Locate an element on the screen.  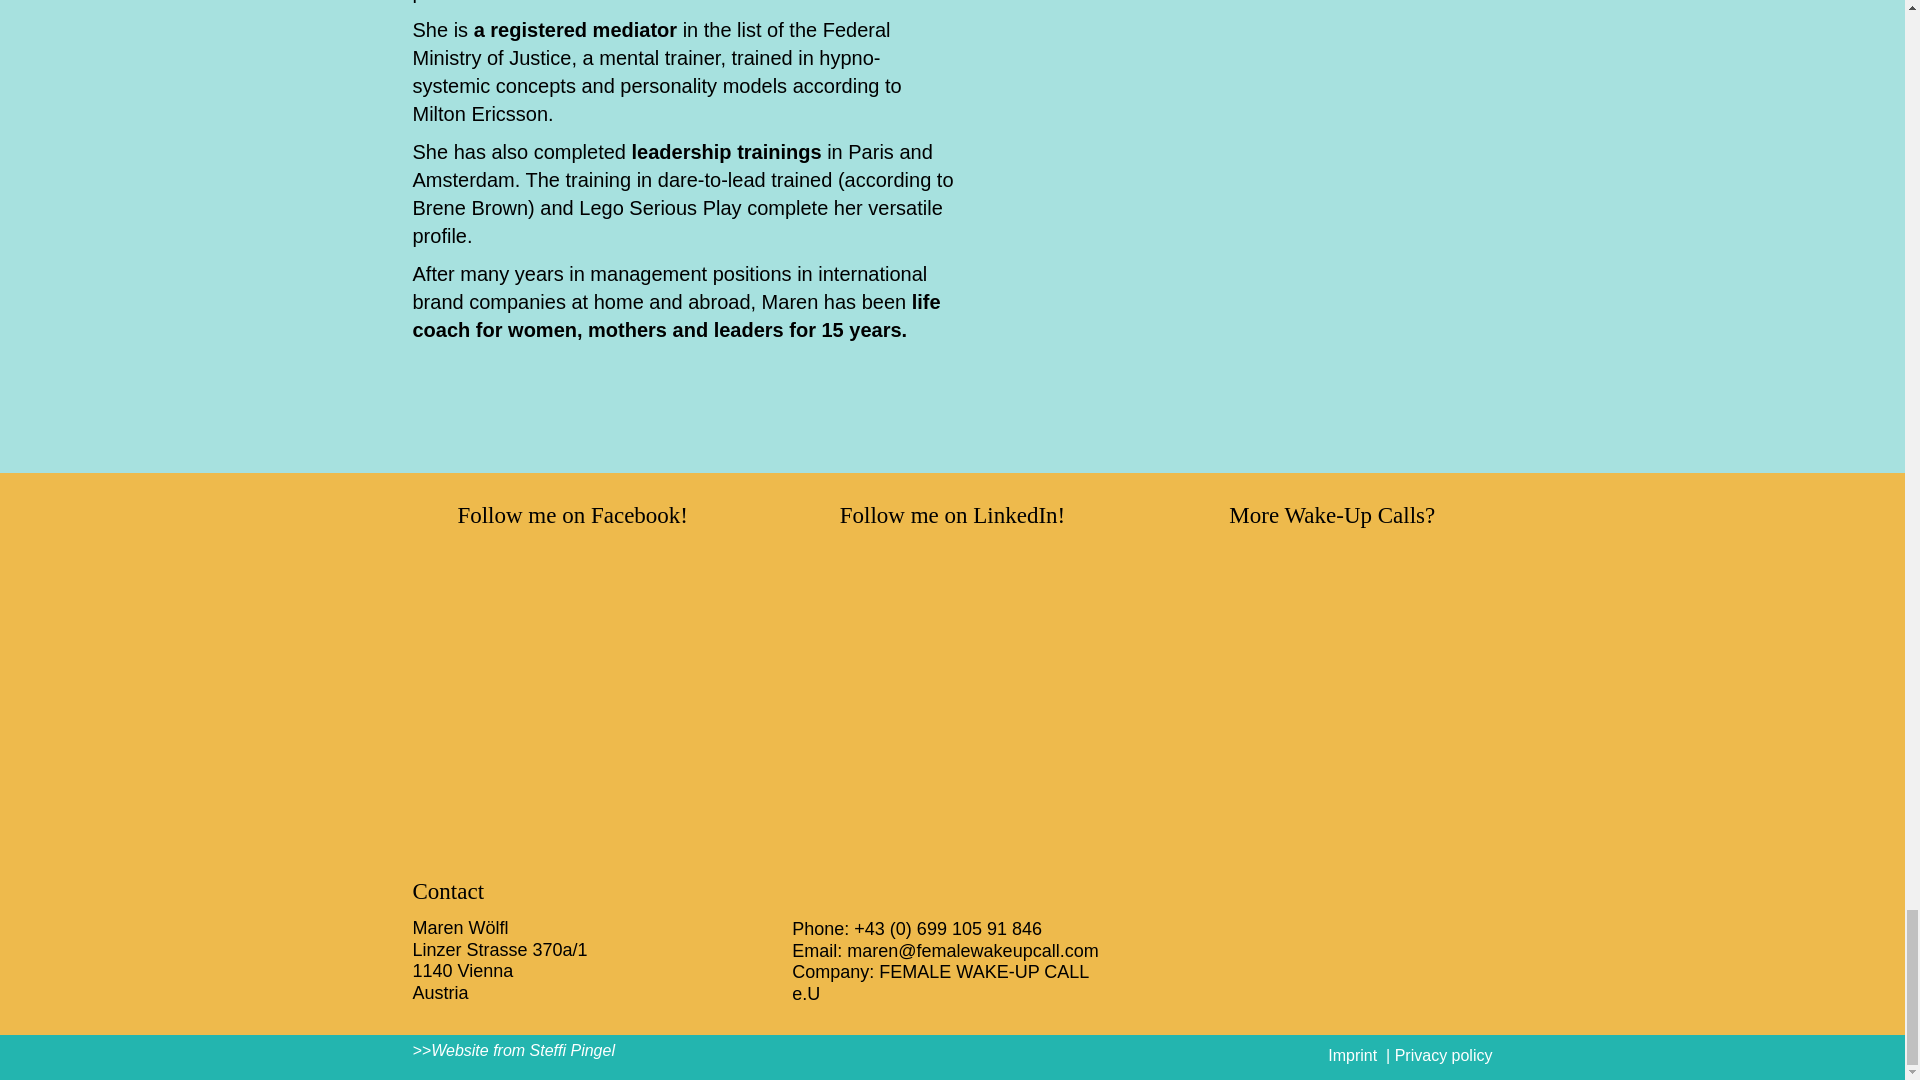
Privacy policy is located at coordinates (1444, 1054).